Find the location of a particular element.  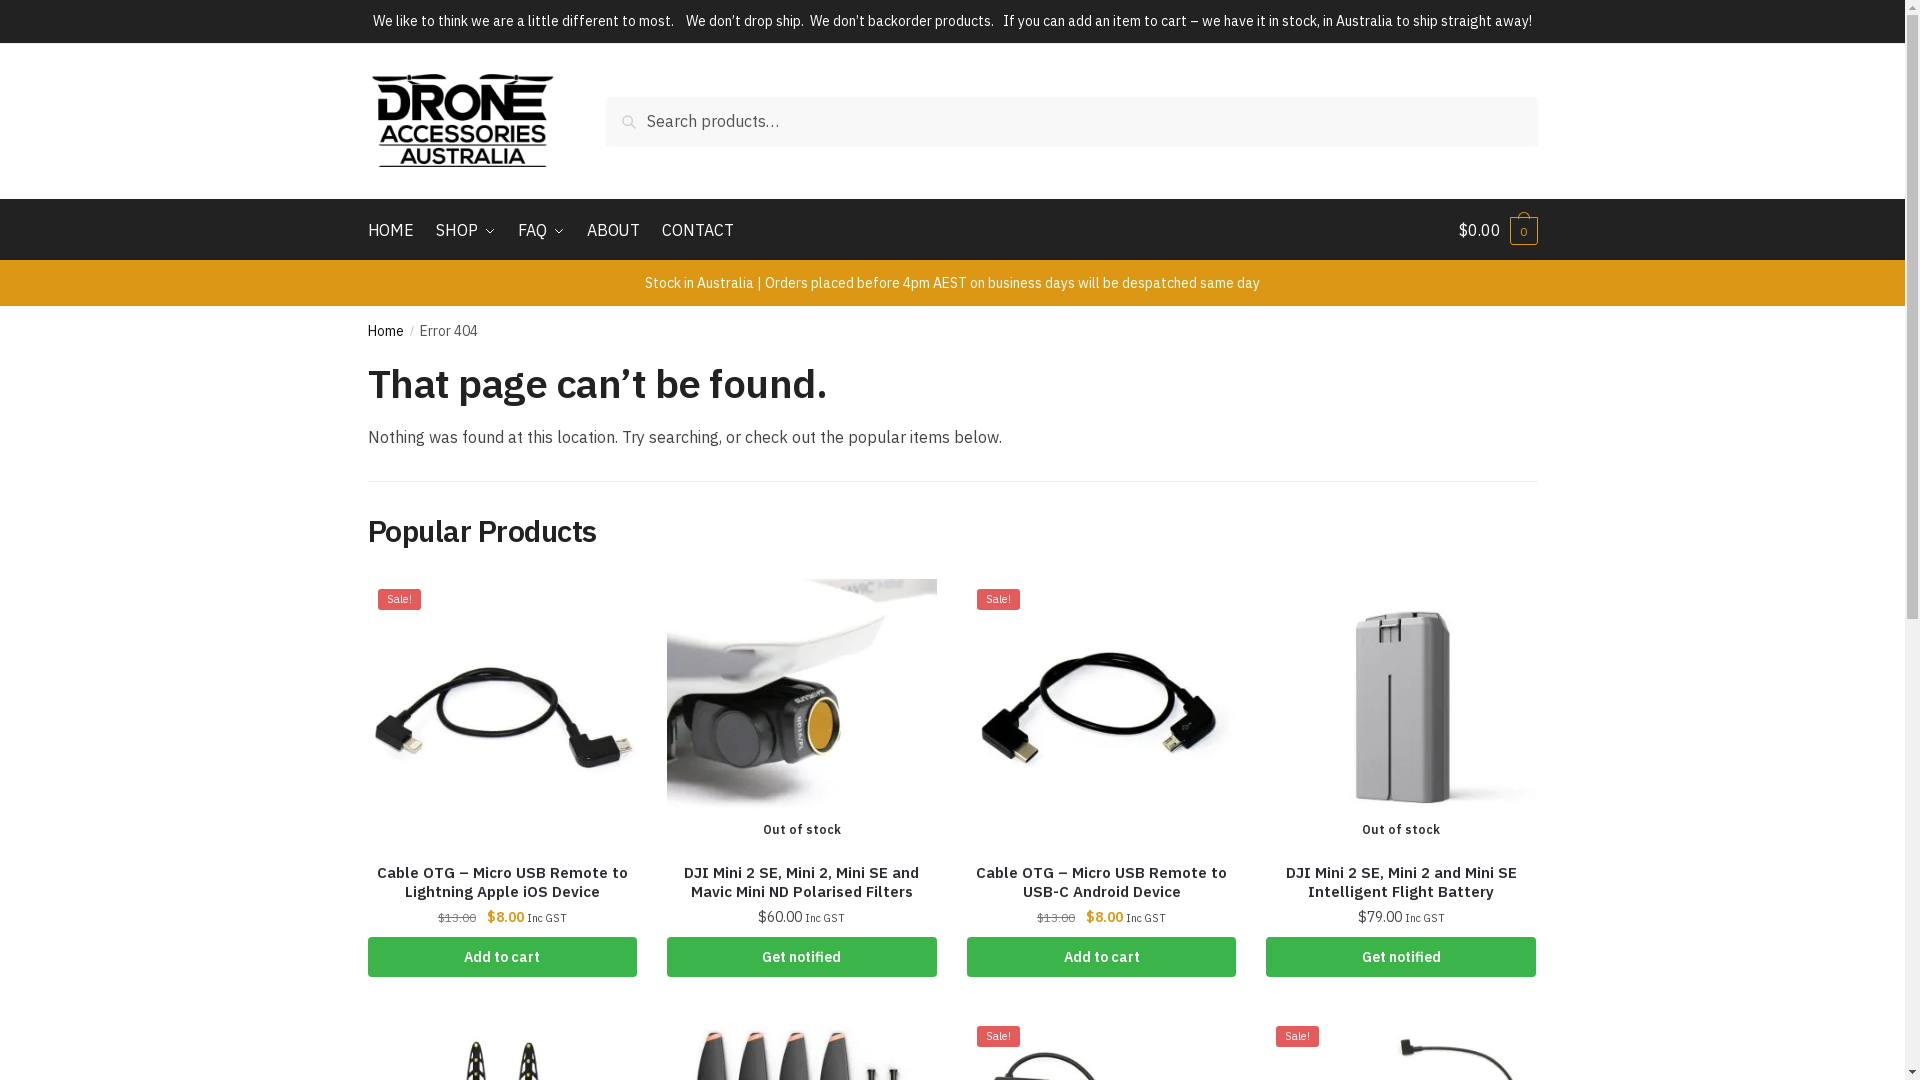

Out of stock is located at coordinates (1401, 714).